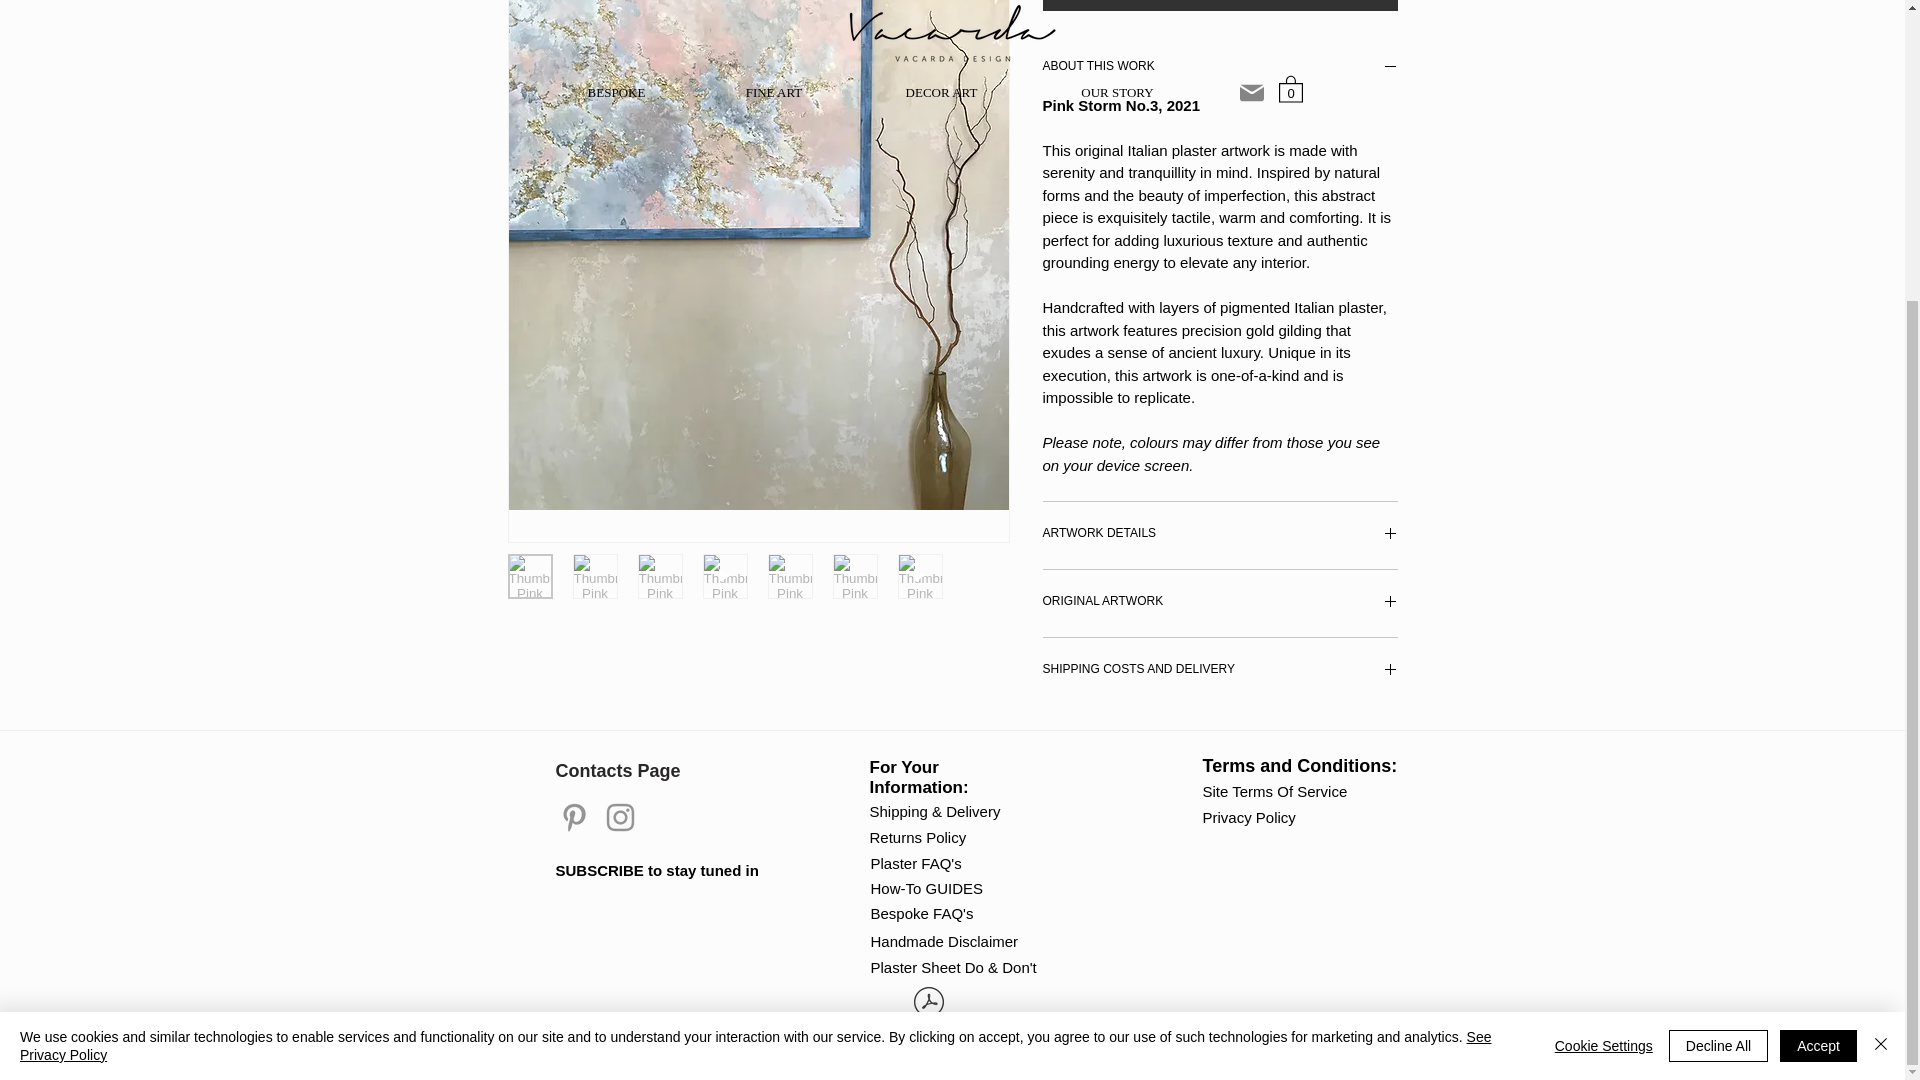  What do you see at coordinates (1257, 816) in the screenshot?
I see `Privacy Policy` at bounding box center [1257, 816].